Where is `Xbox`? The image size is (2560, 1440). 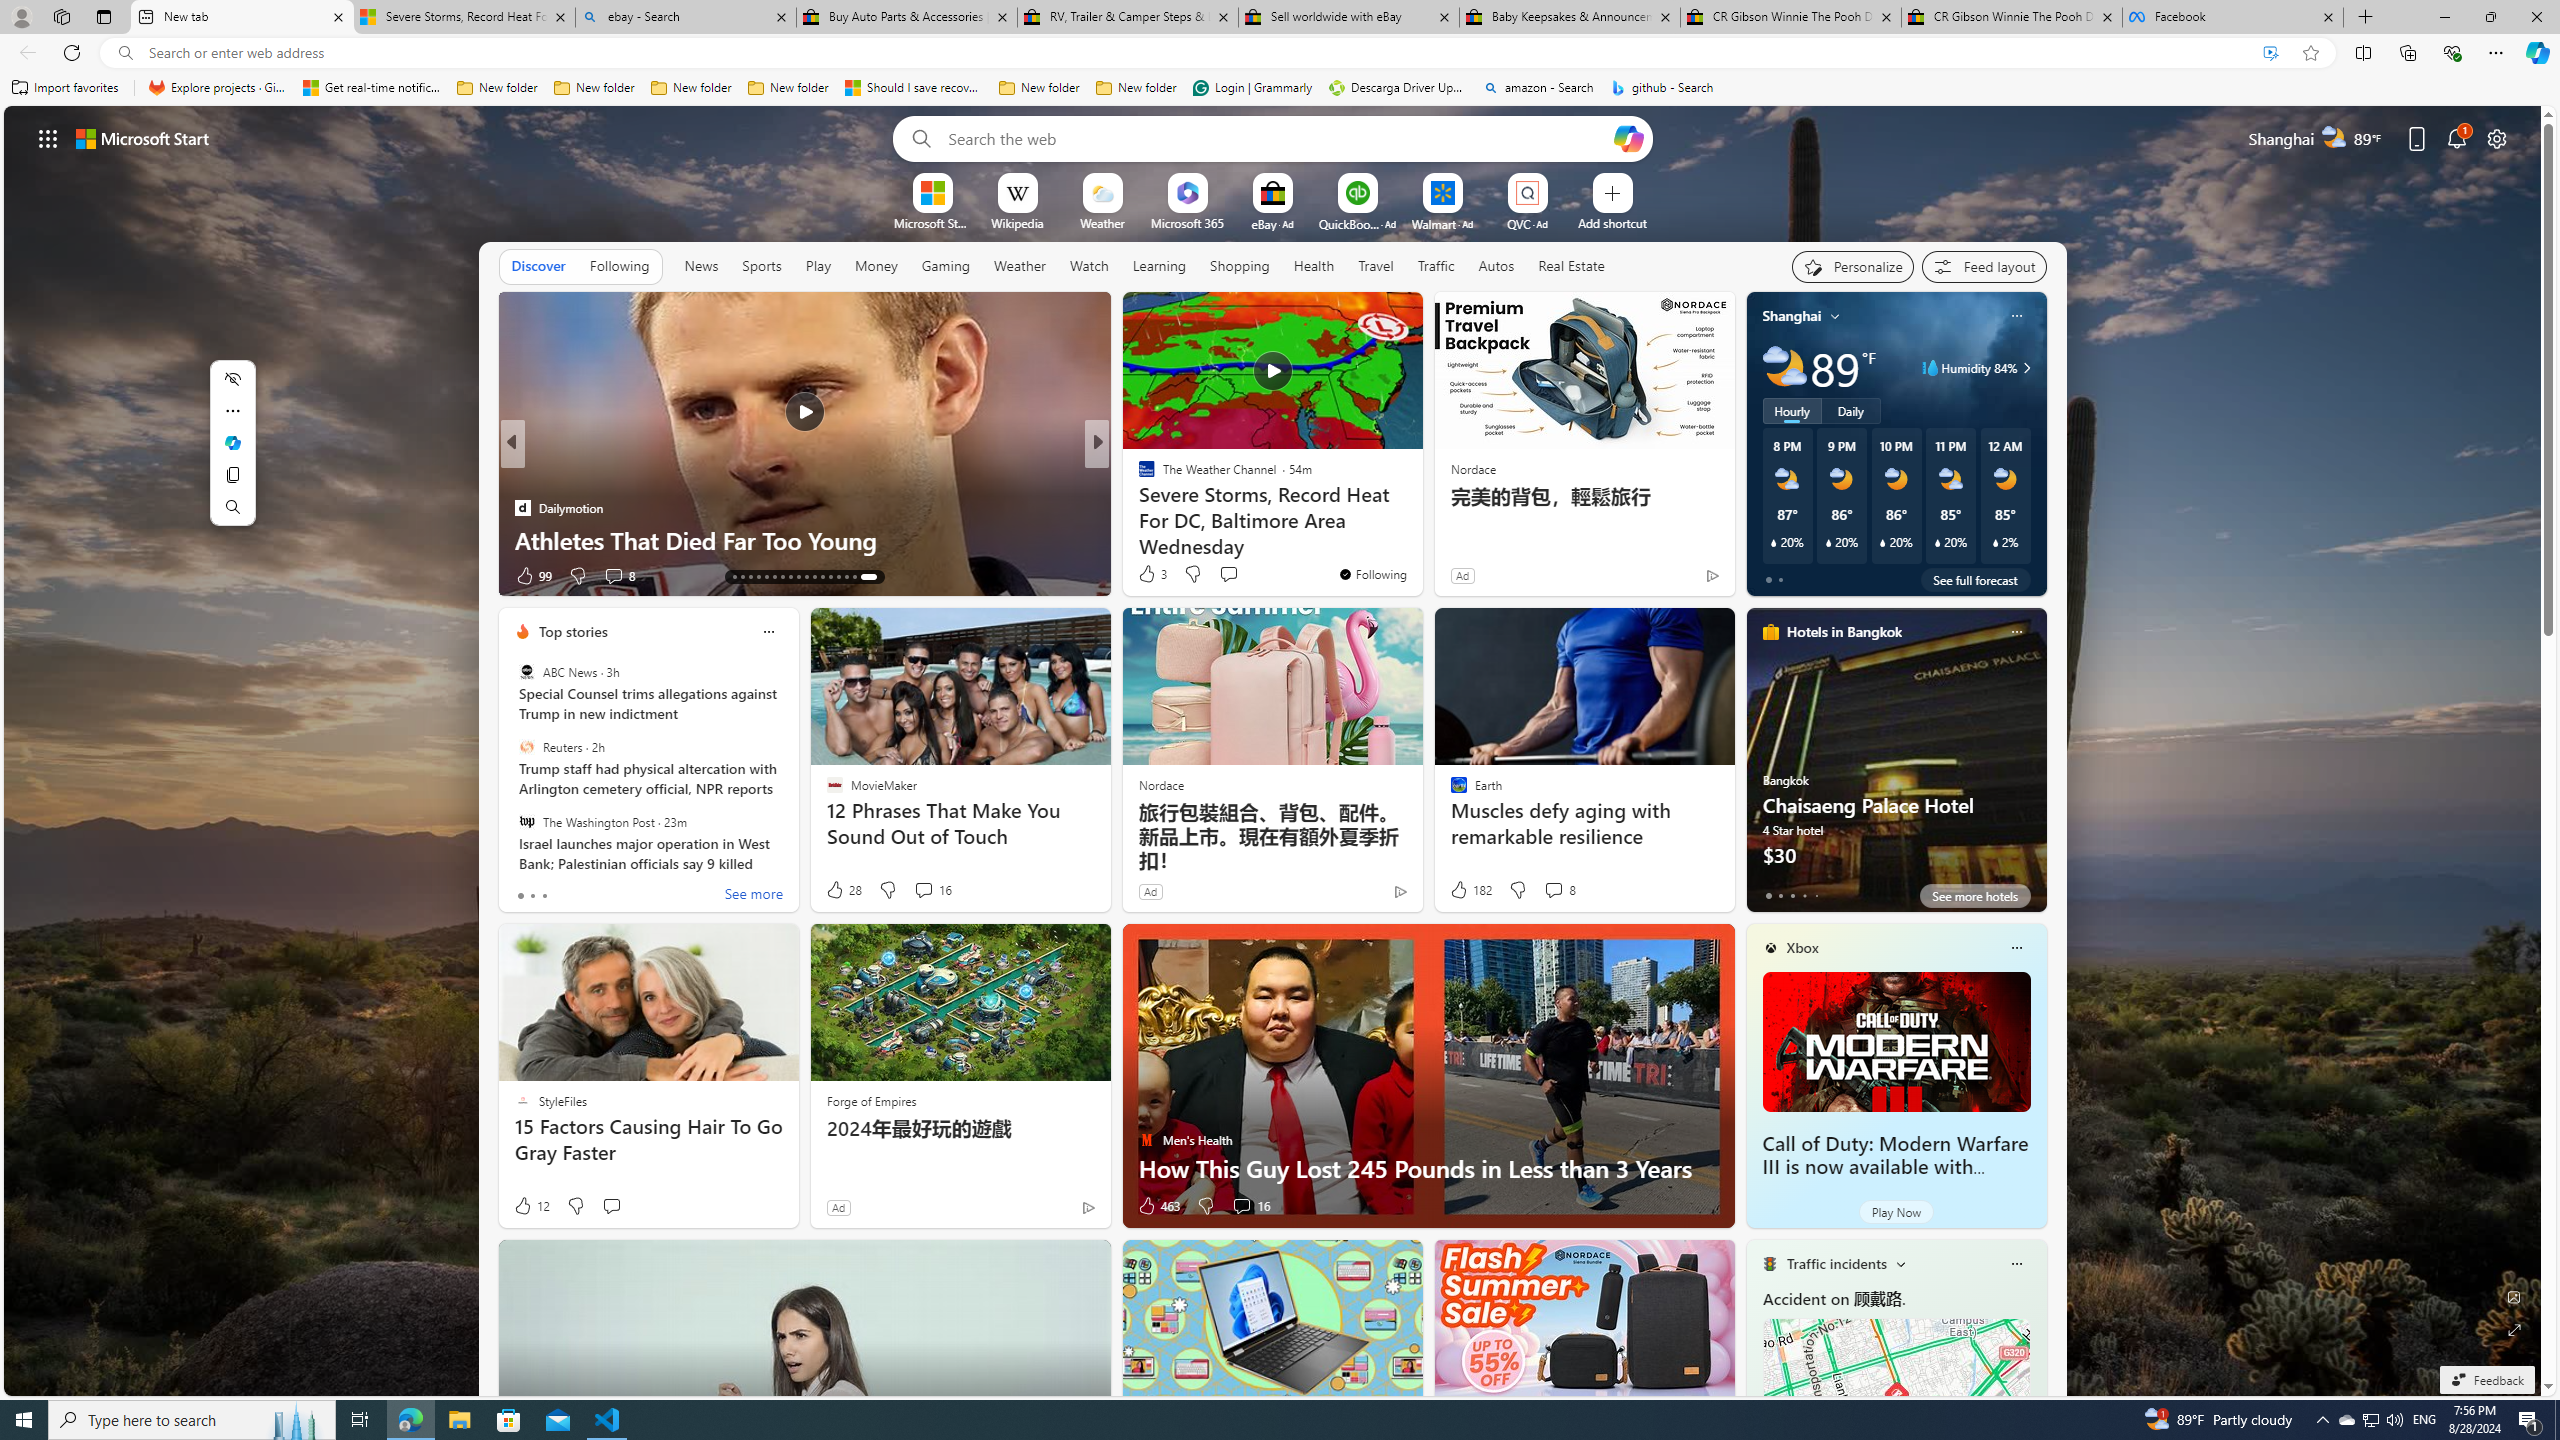 Xbox is located at coordinates (1803, 948).